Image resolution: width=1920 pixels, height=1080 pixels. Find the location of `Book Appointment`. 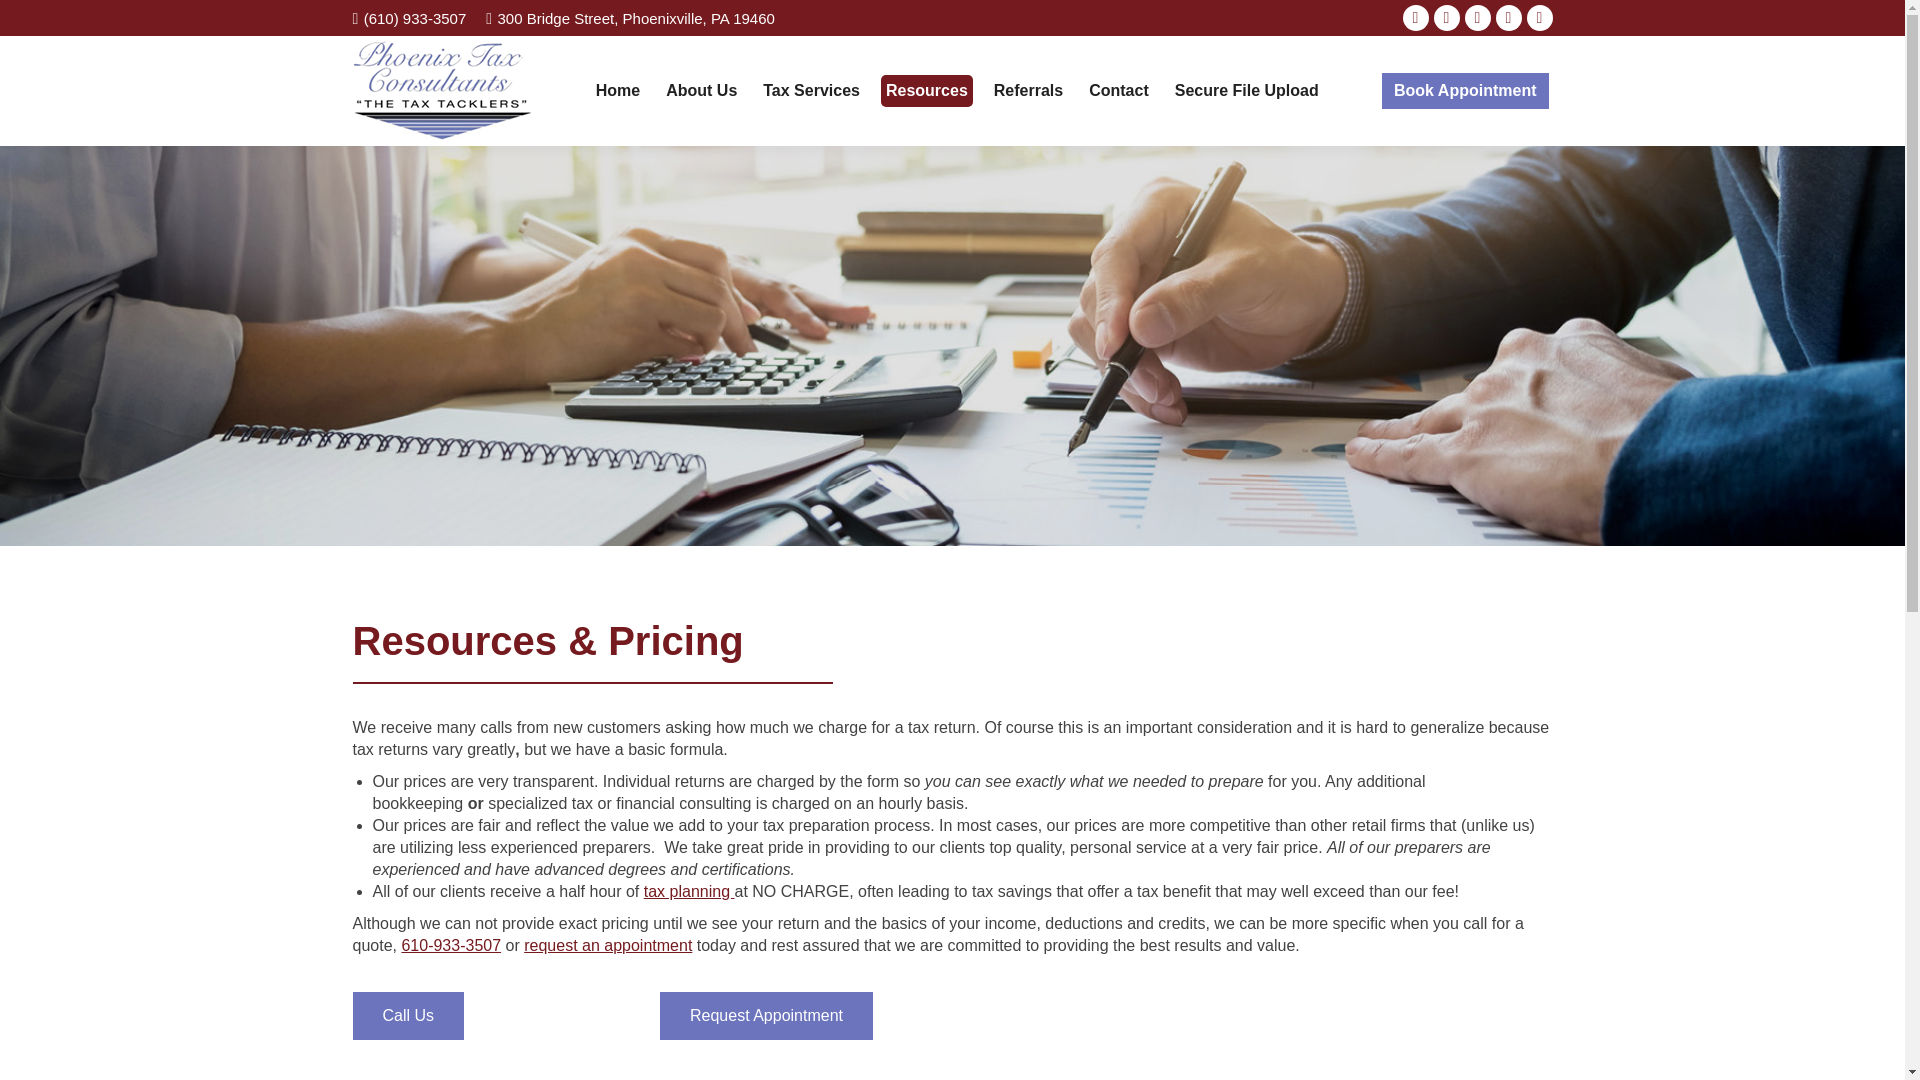

Book Appointment is located at coordinates (1466, 91).